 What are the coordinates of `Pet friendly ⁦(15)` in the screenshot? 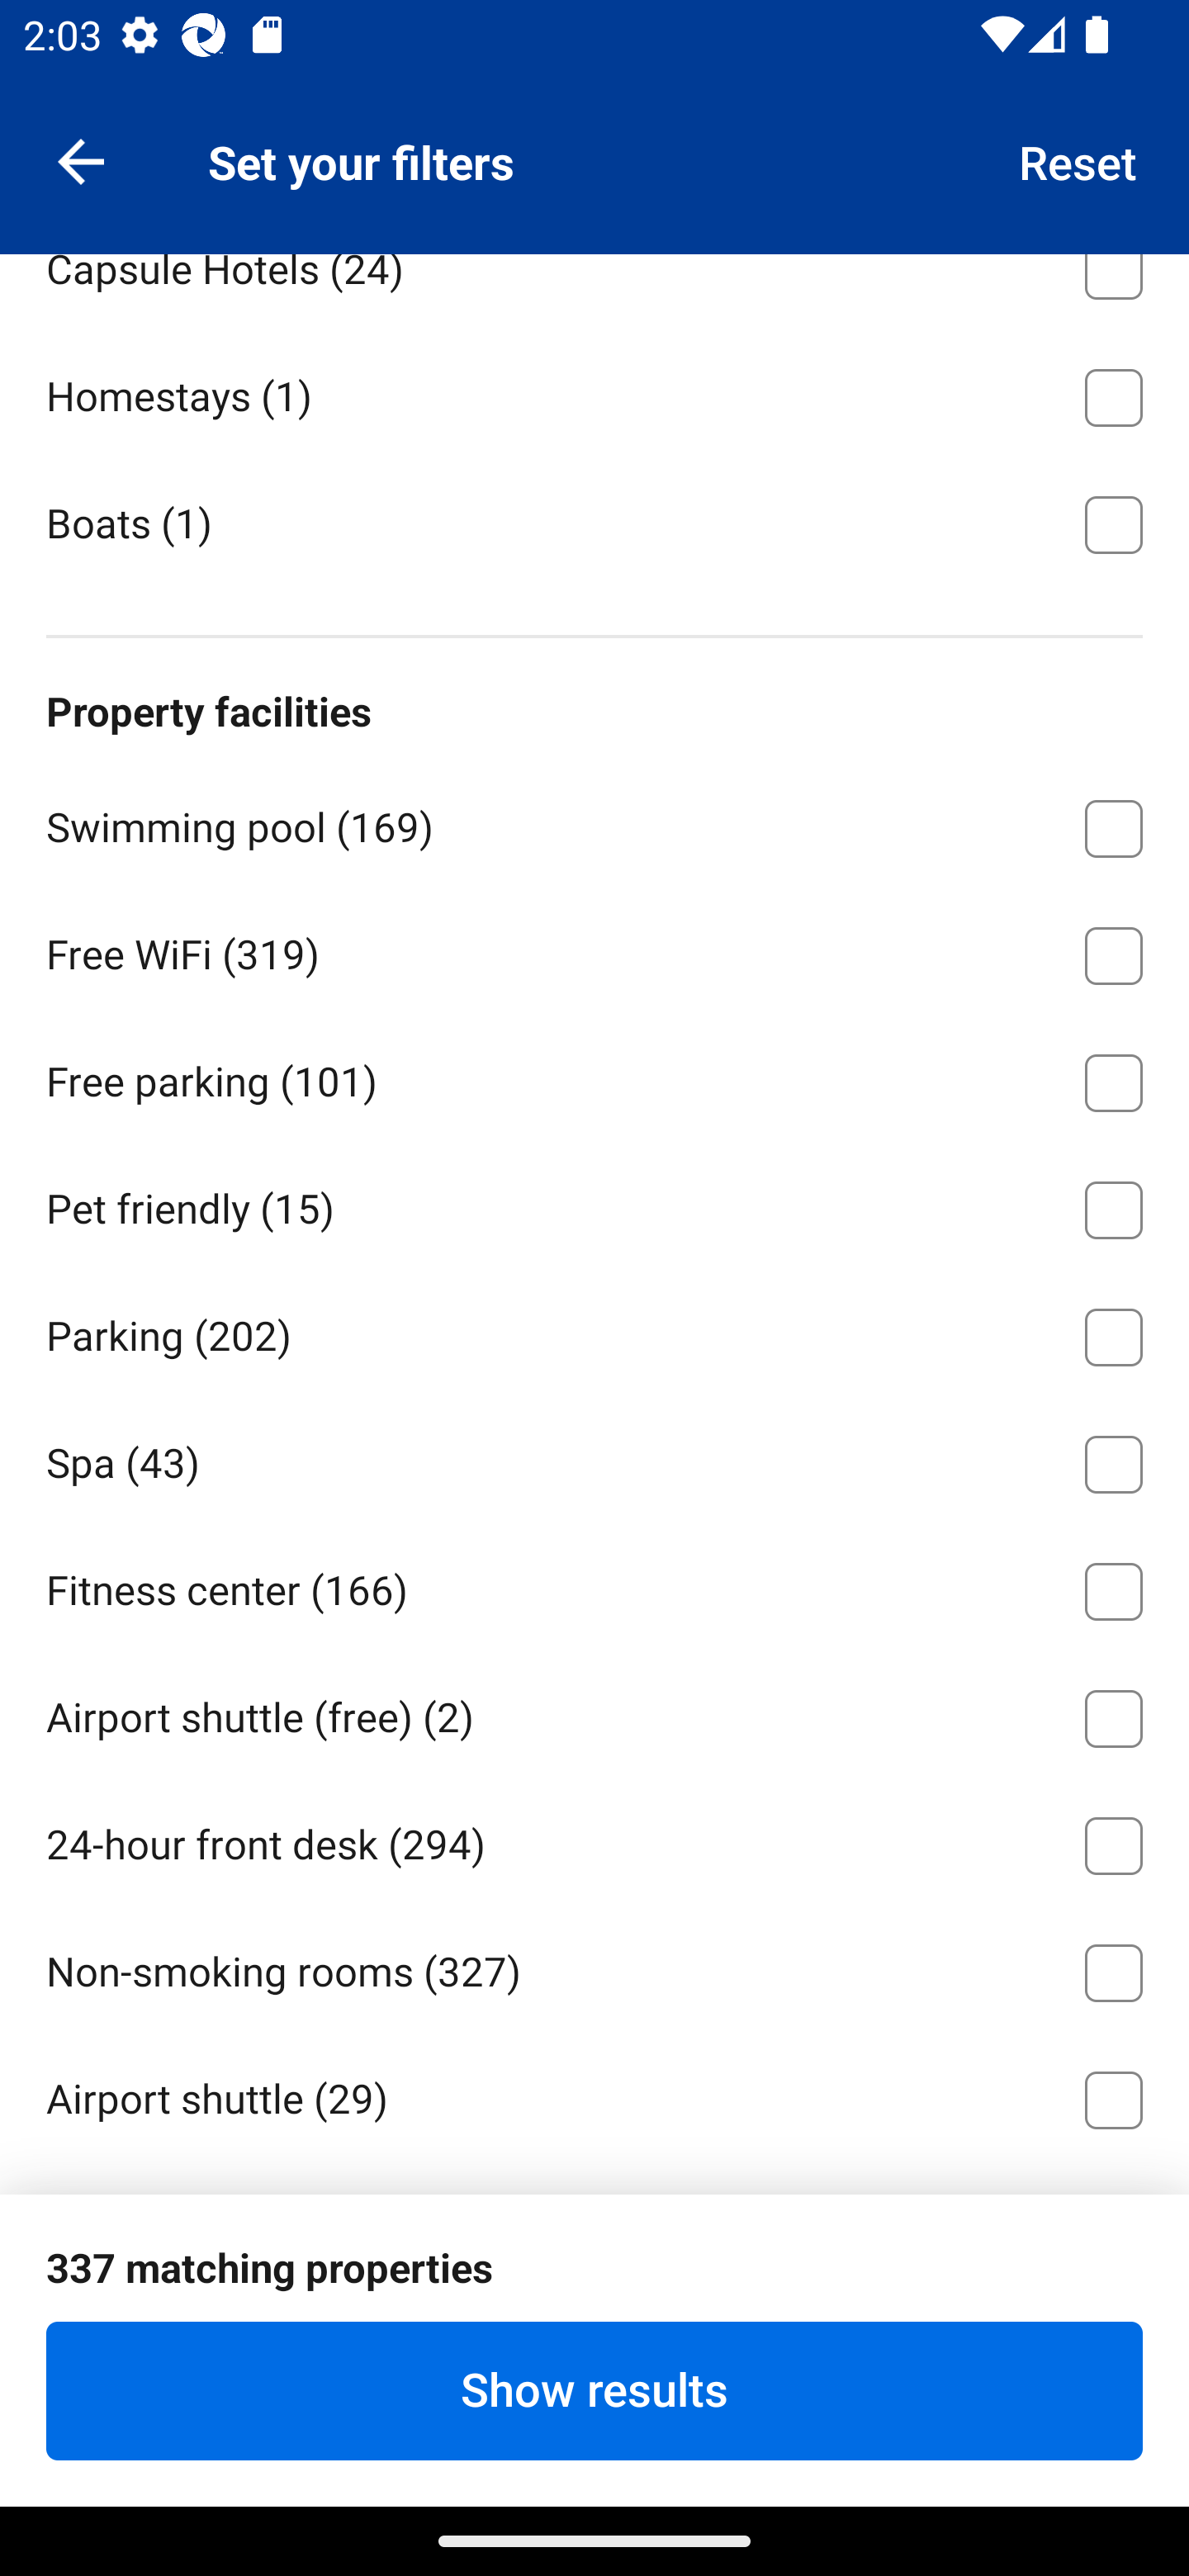 It's located at (594, 1204).